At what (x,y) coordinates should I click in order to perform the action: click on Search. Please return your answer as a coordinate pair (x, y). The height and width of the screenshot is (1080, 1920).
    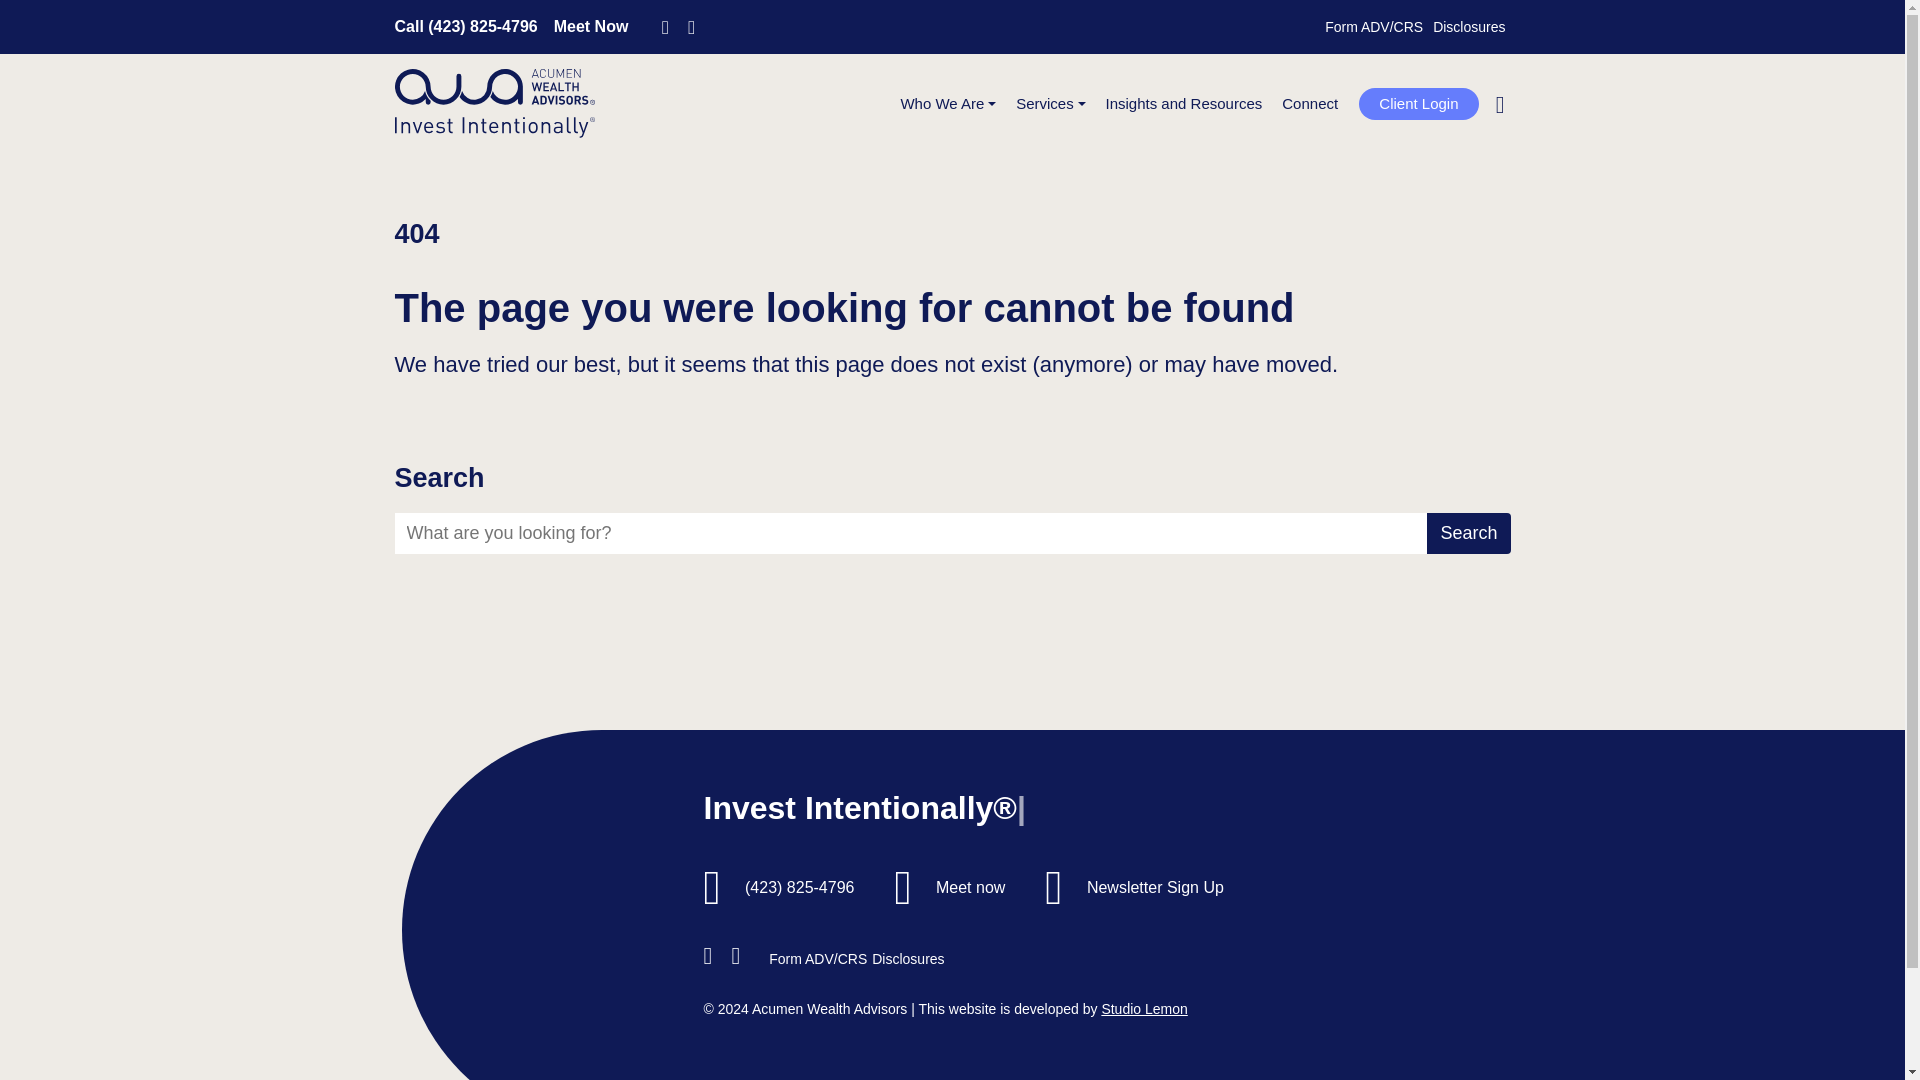
    Looking at the image, I should click on (1468, 112).